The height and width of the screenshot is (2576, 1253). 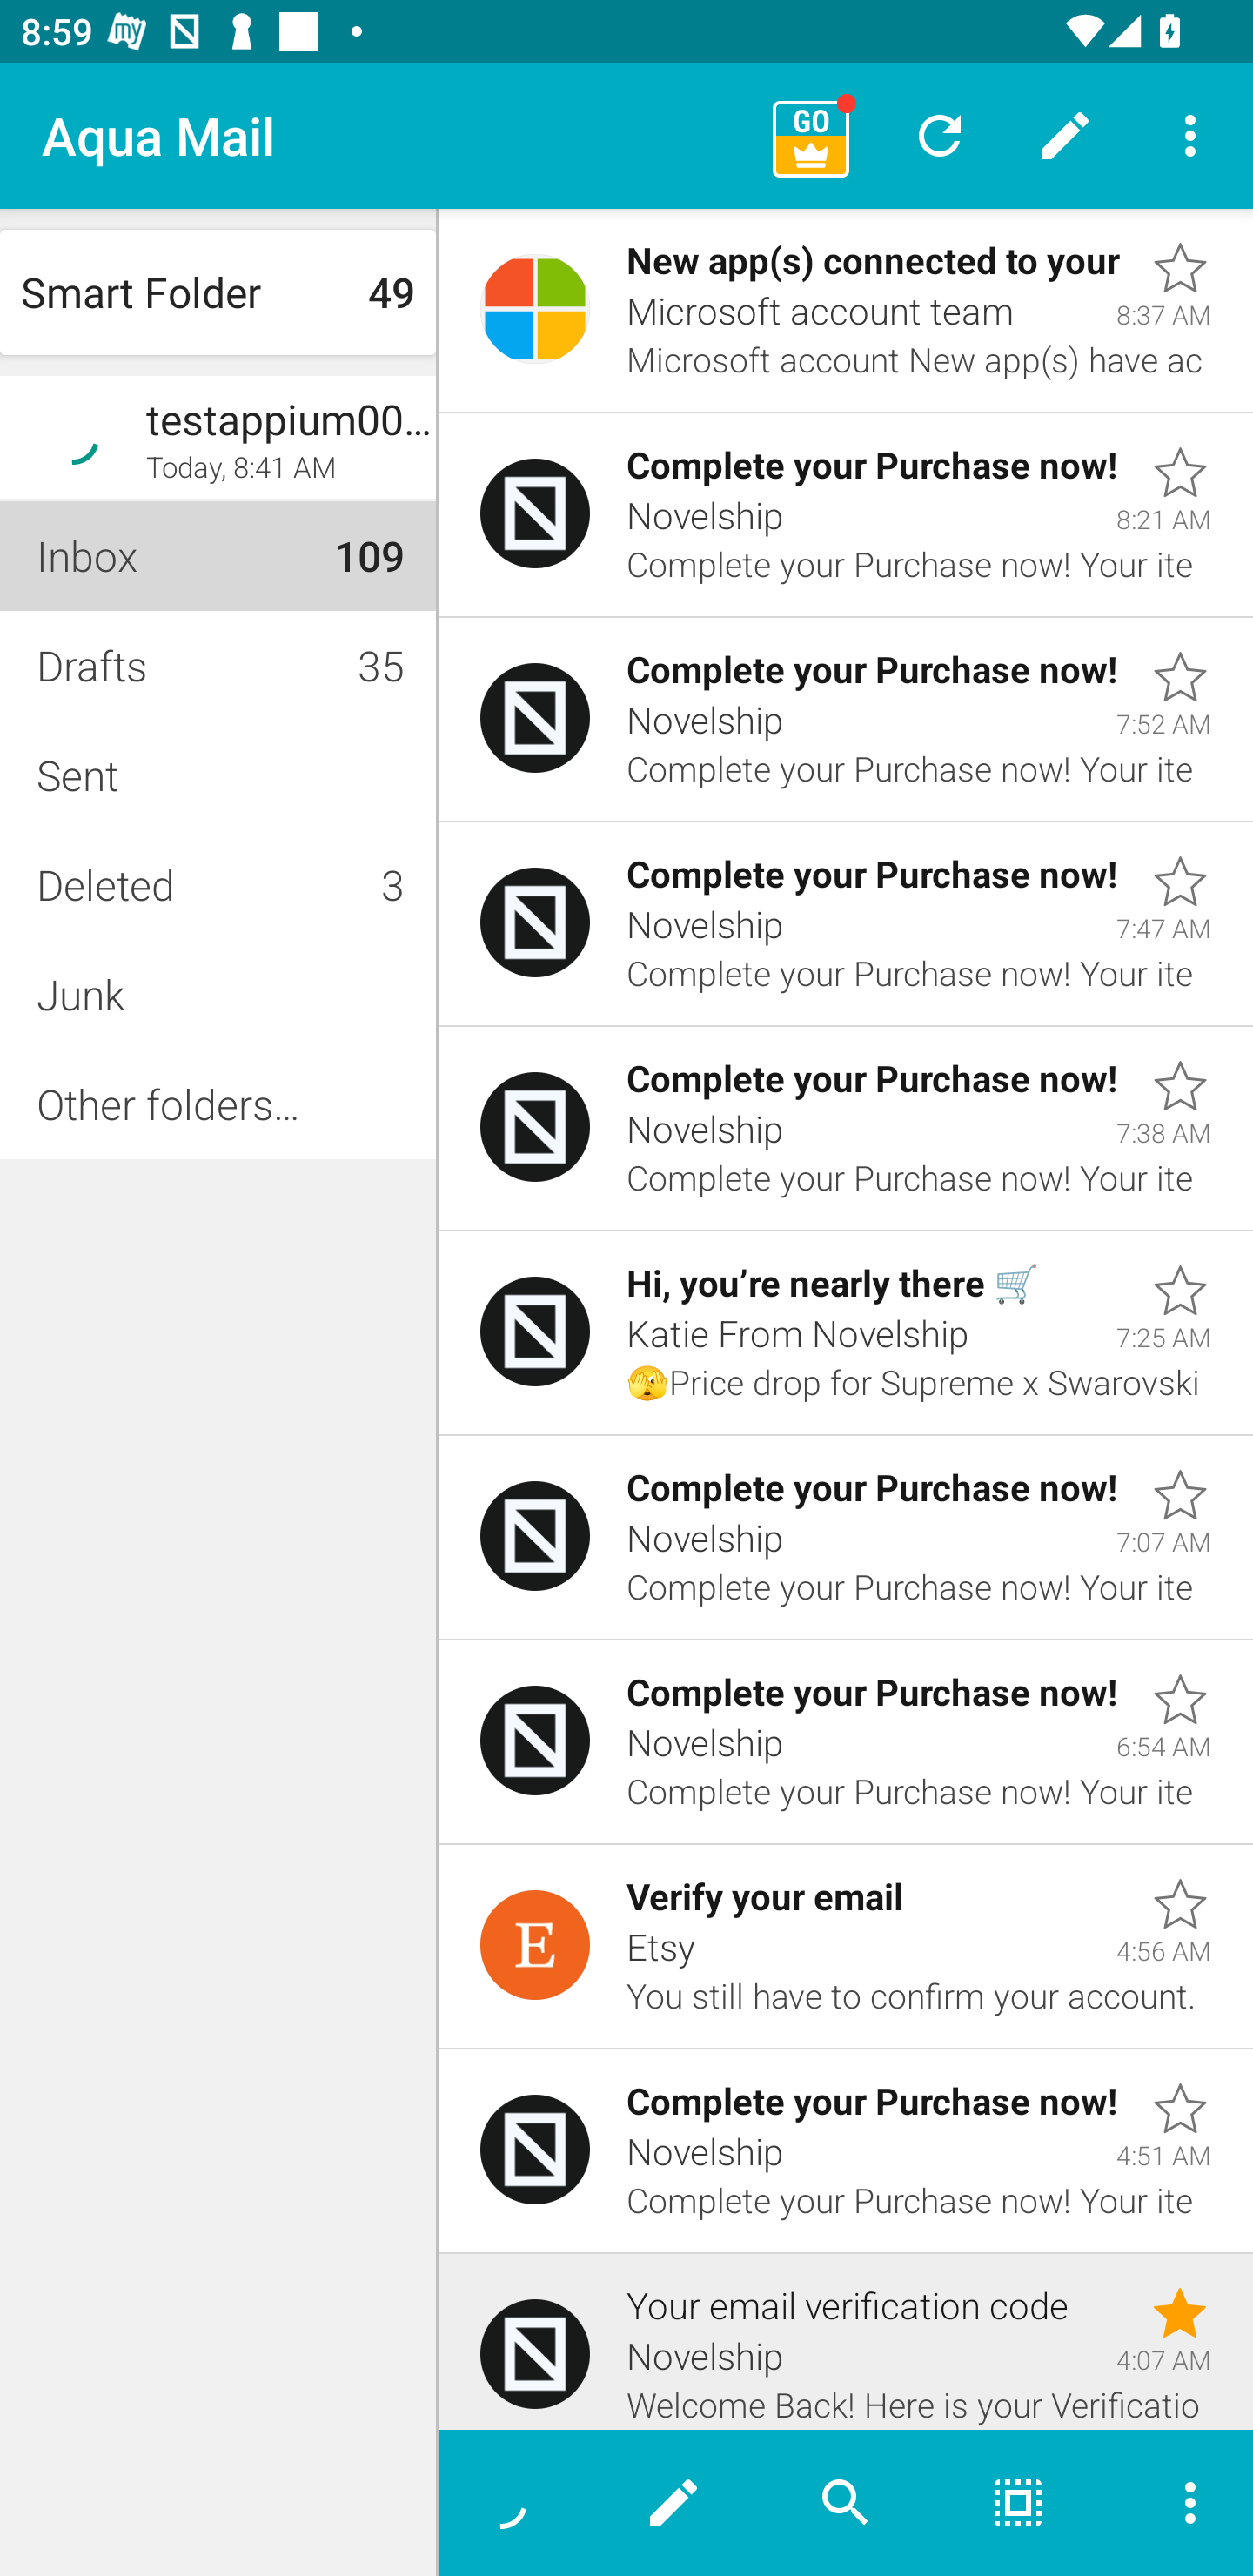 What do you see at coordinates (1178, 2503) in the screenshot?
I see `More options` at bounding box center [1178, 2503].